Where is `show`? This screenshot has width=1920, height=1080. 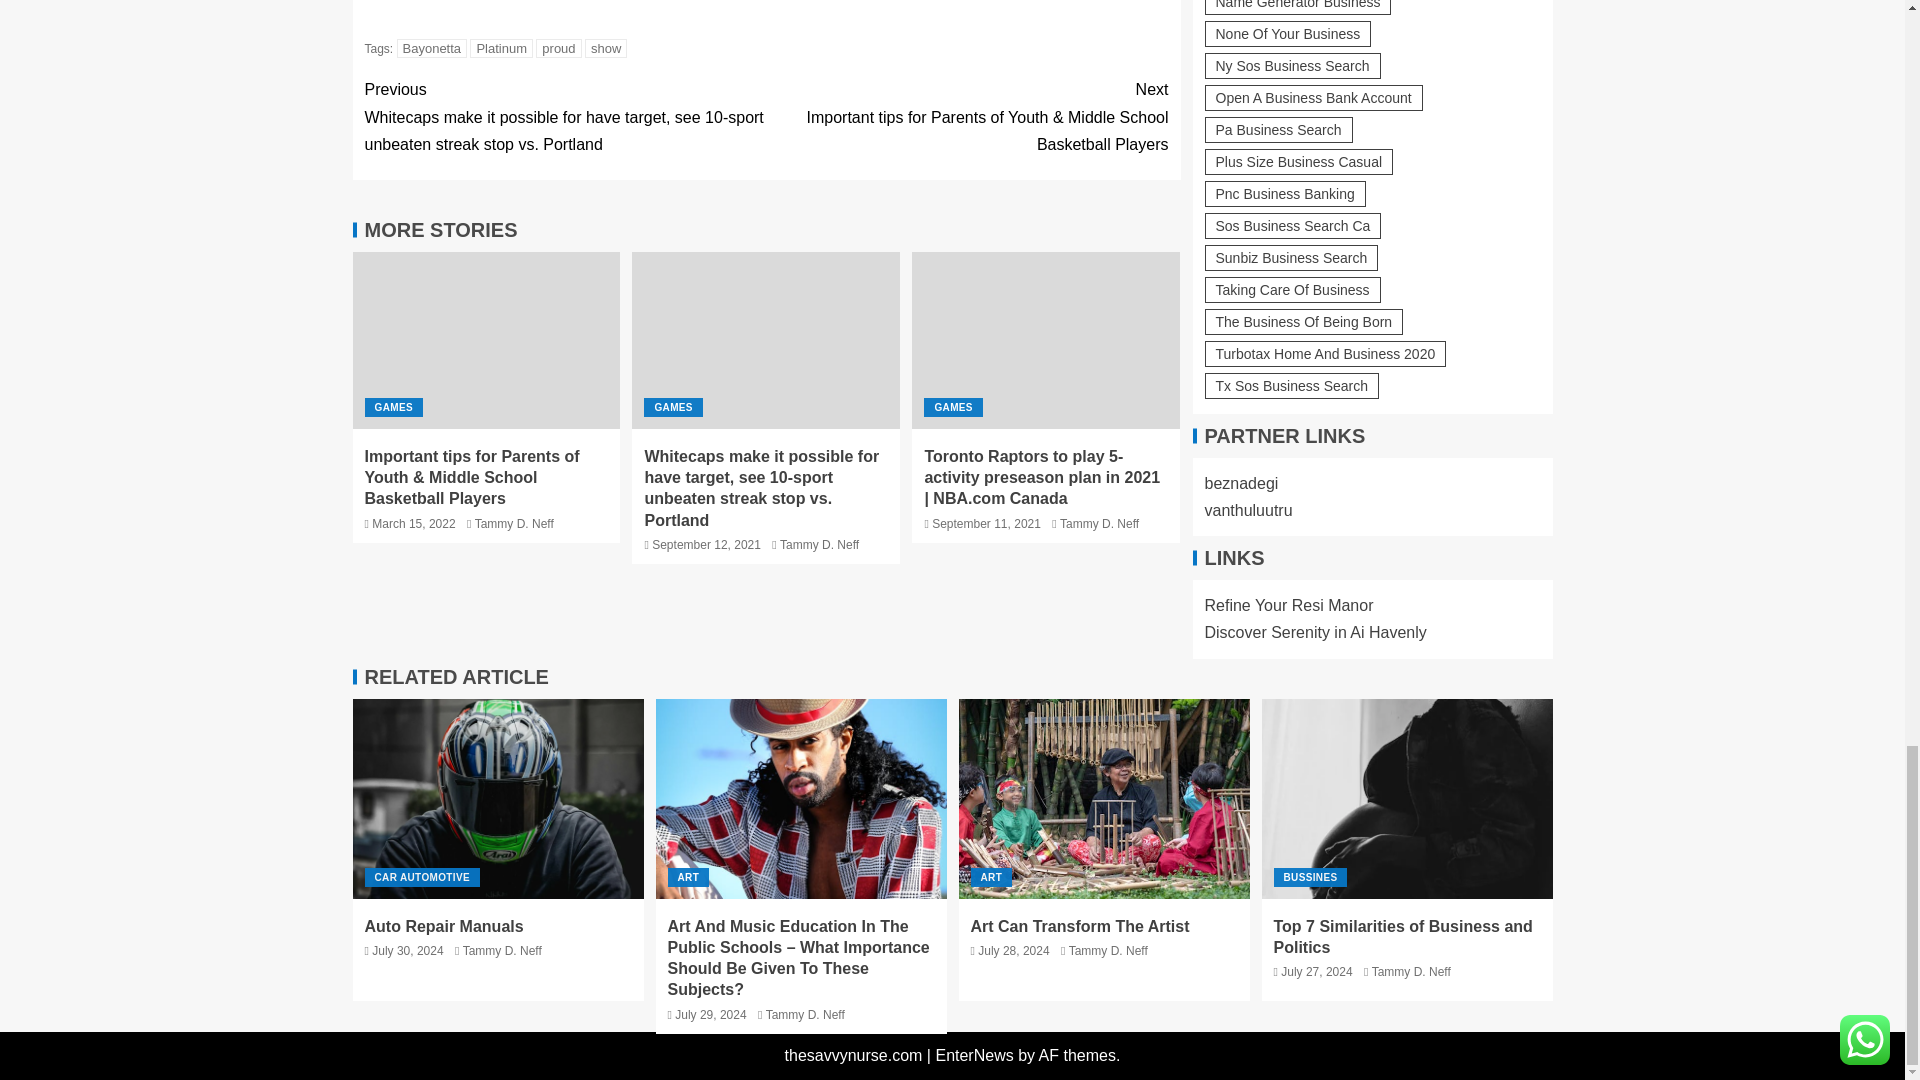 show is located at coordinates (606, 48).